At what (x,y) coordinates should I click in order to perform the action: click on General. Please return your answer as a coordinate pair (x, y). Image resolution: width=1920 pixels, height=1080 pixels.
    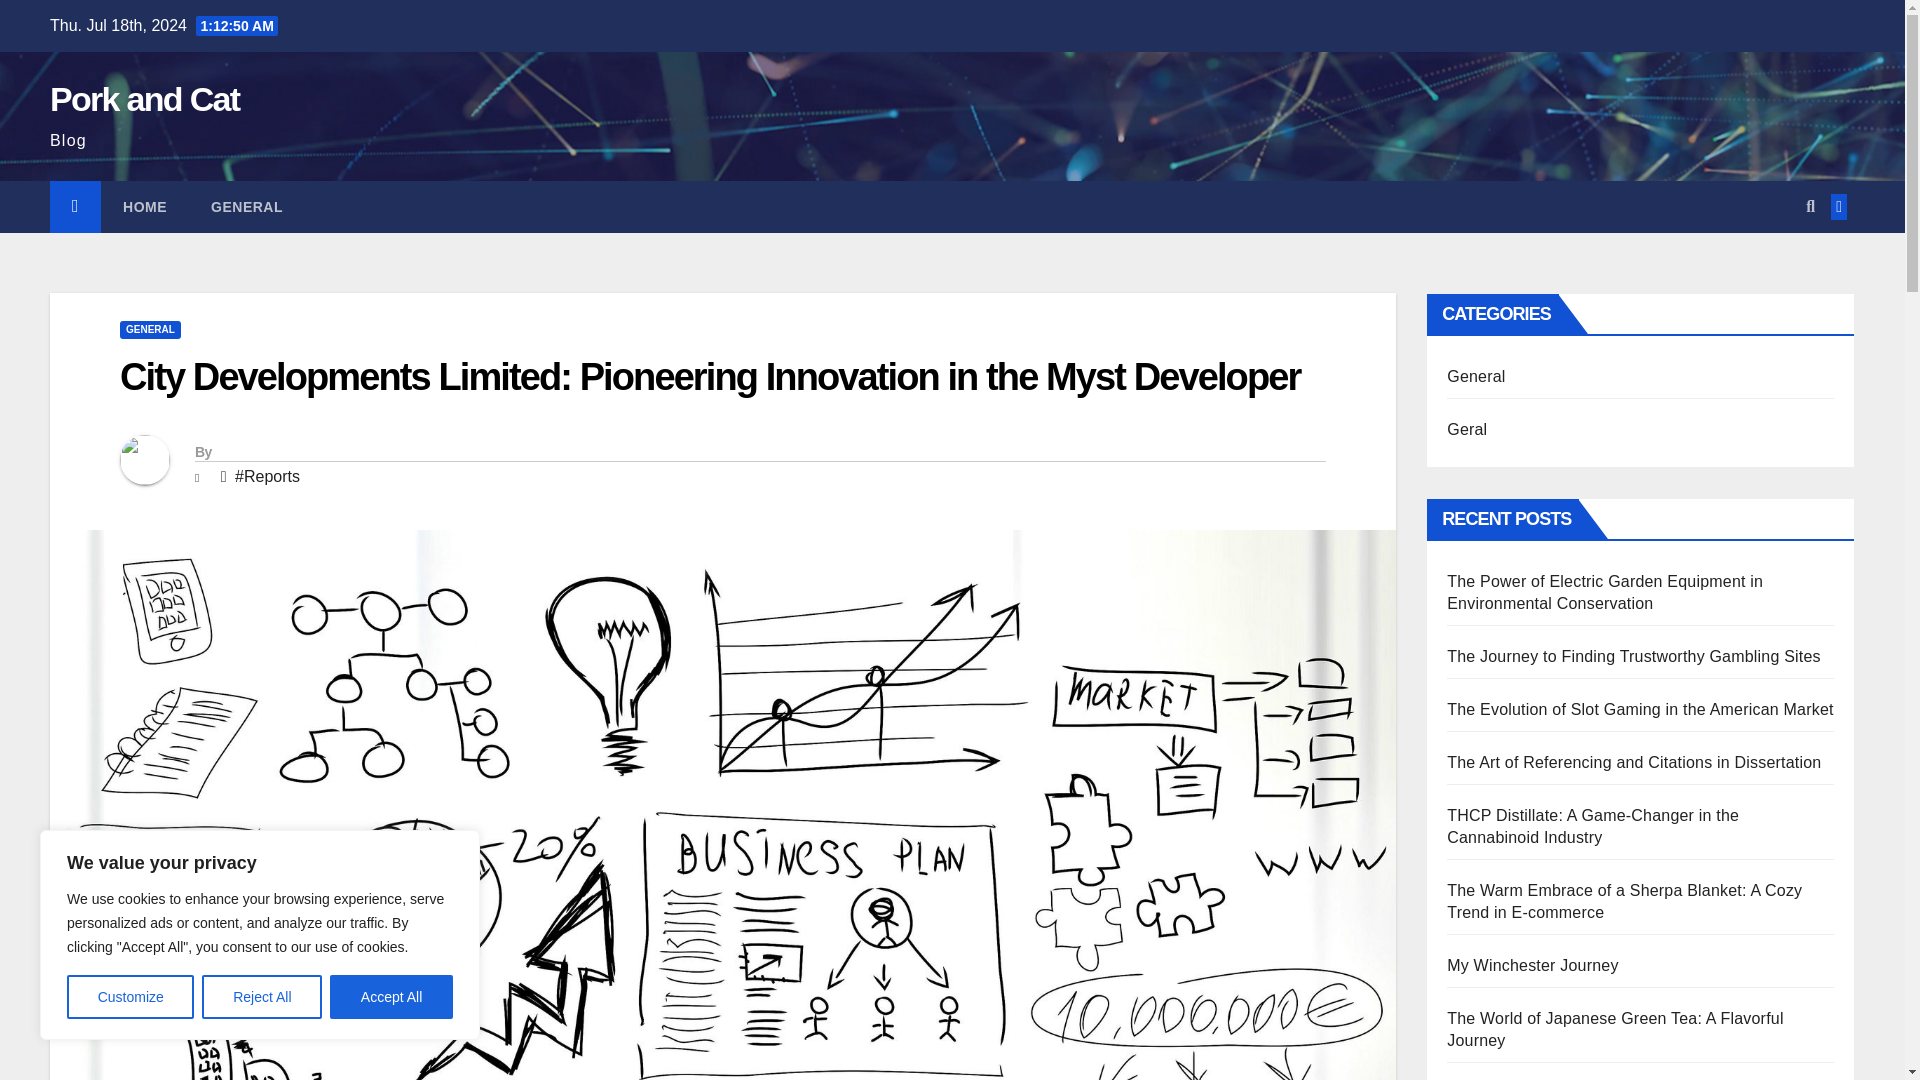
    Looking at the image, I should click on (246, 207).